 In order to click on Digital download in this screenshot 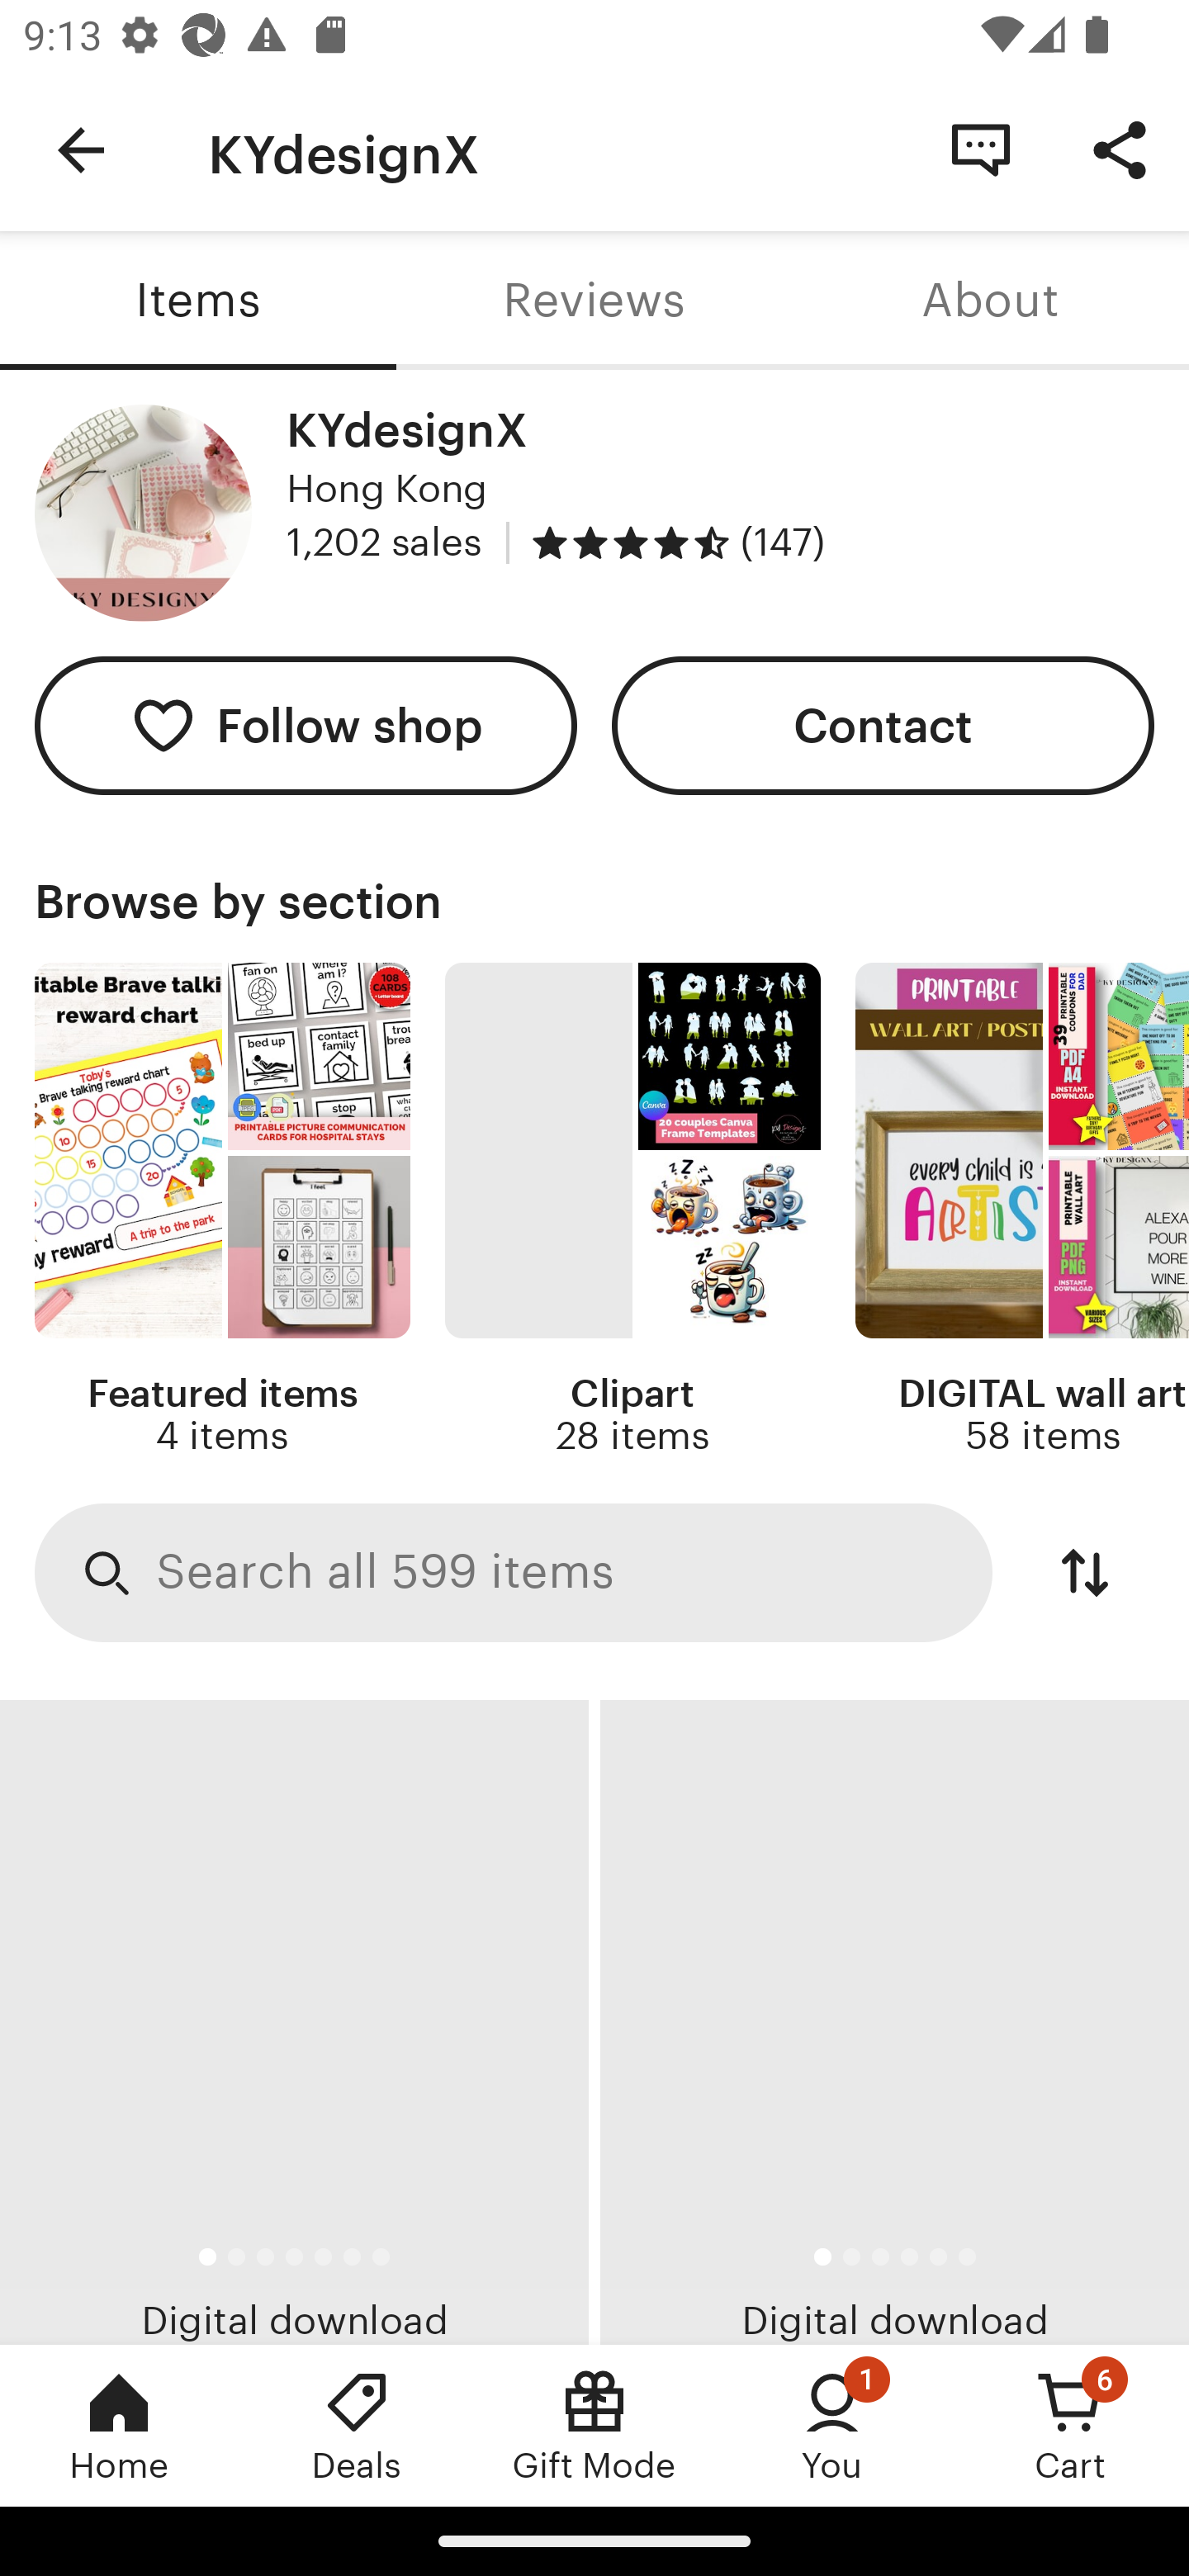, I will do `click(895, 2022)`.